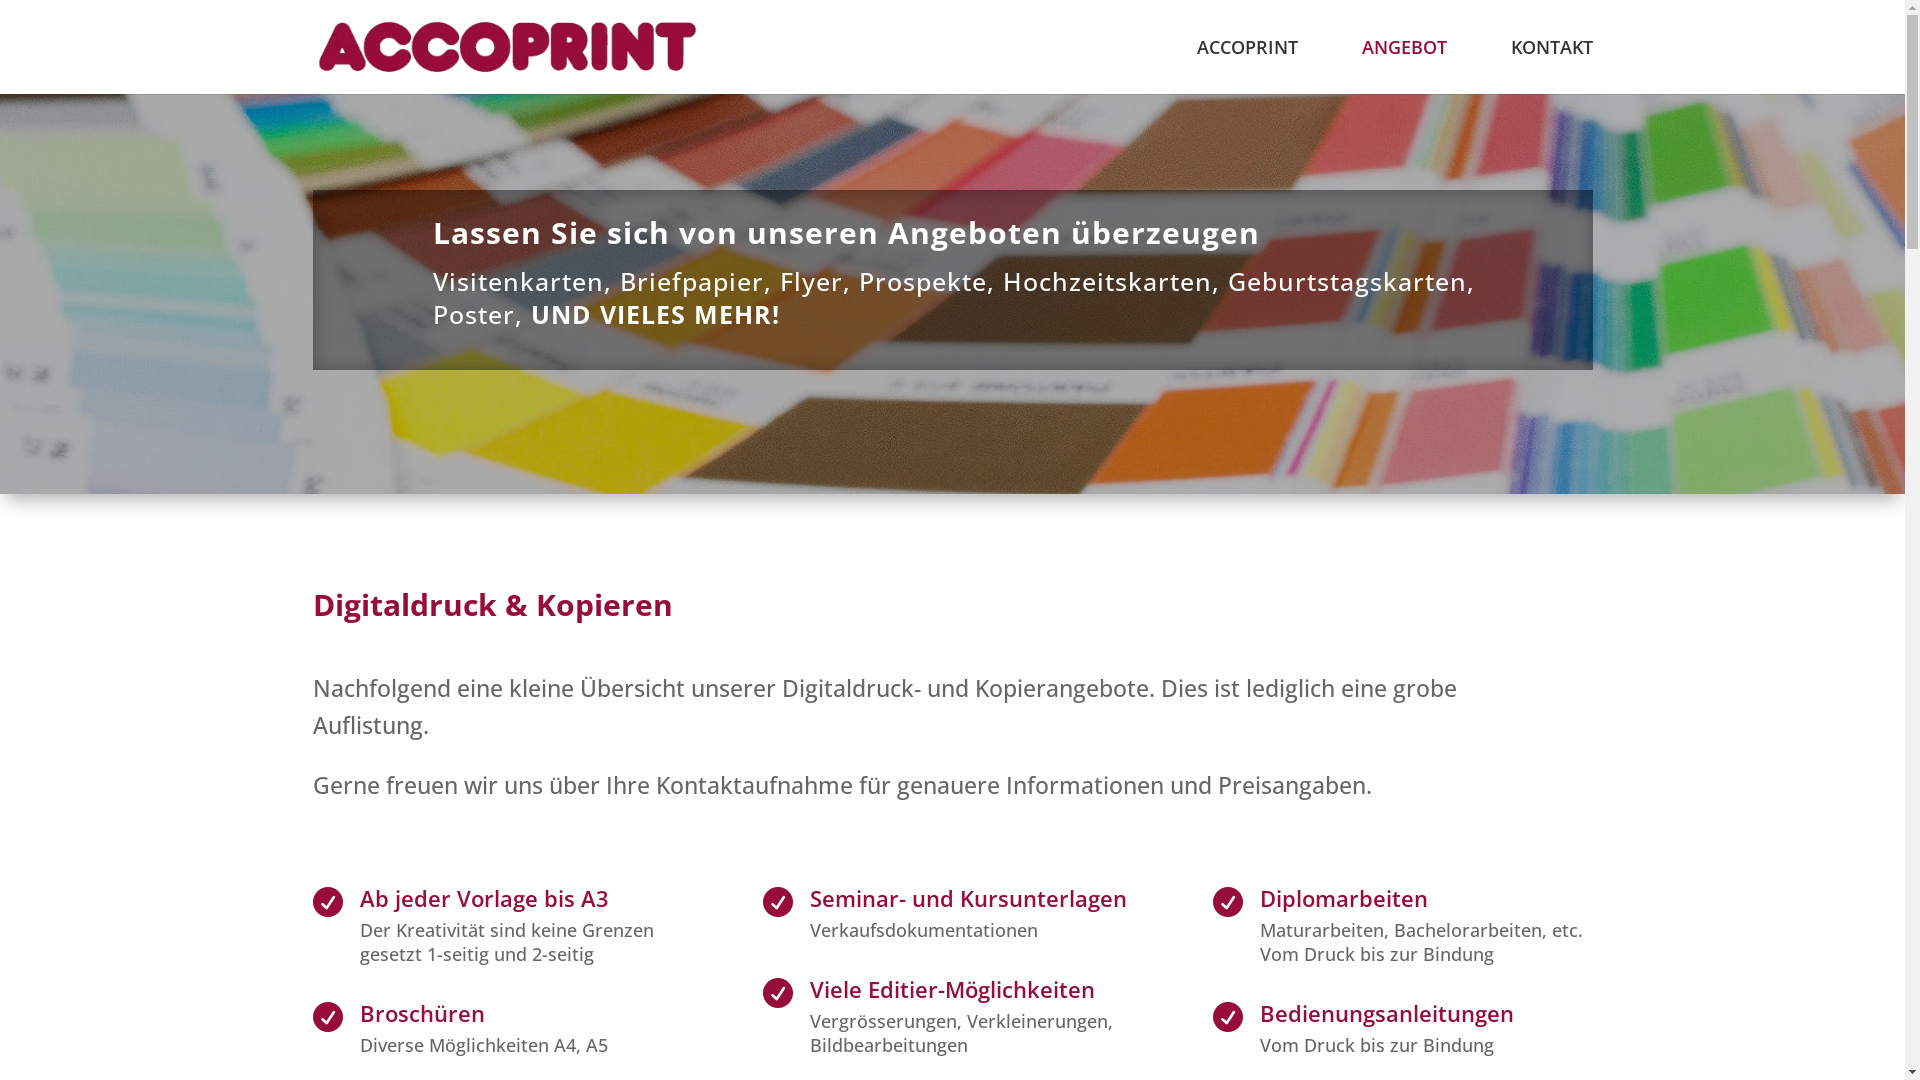  Describe the element at coordinates (1551, 67) in the screenshot. I see `KONTAKT` at that location.